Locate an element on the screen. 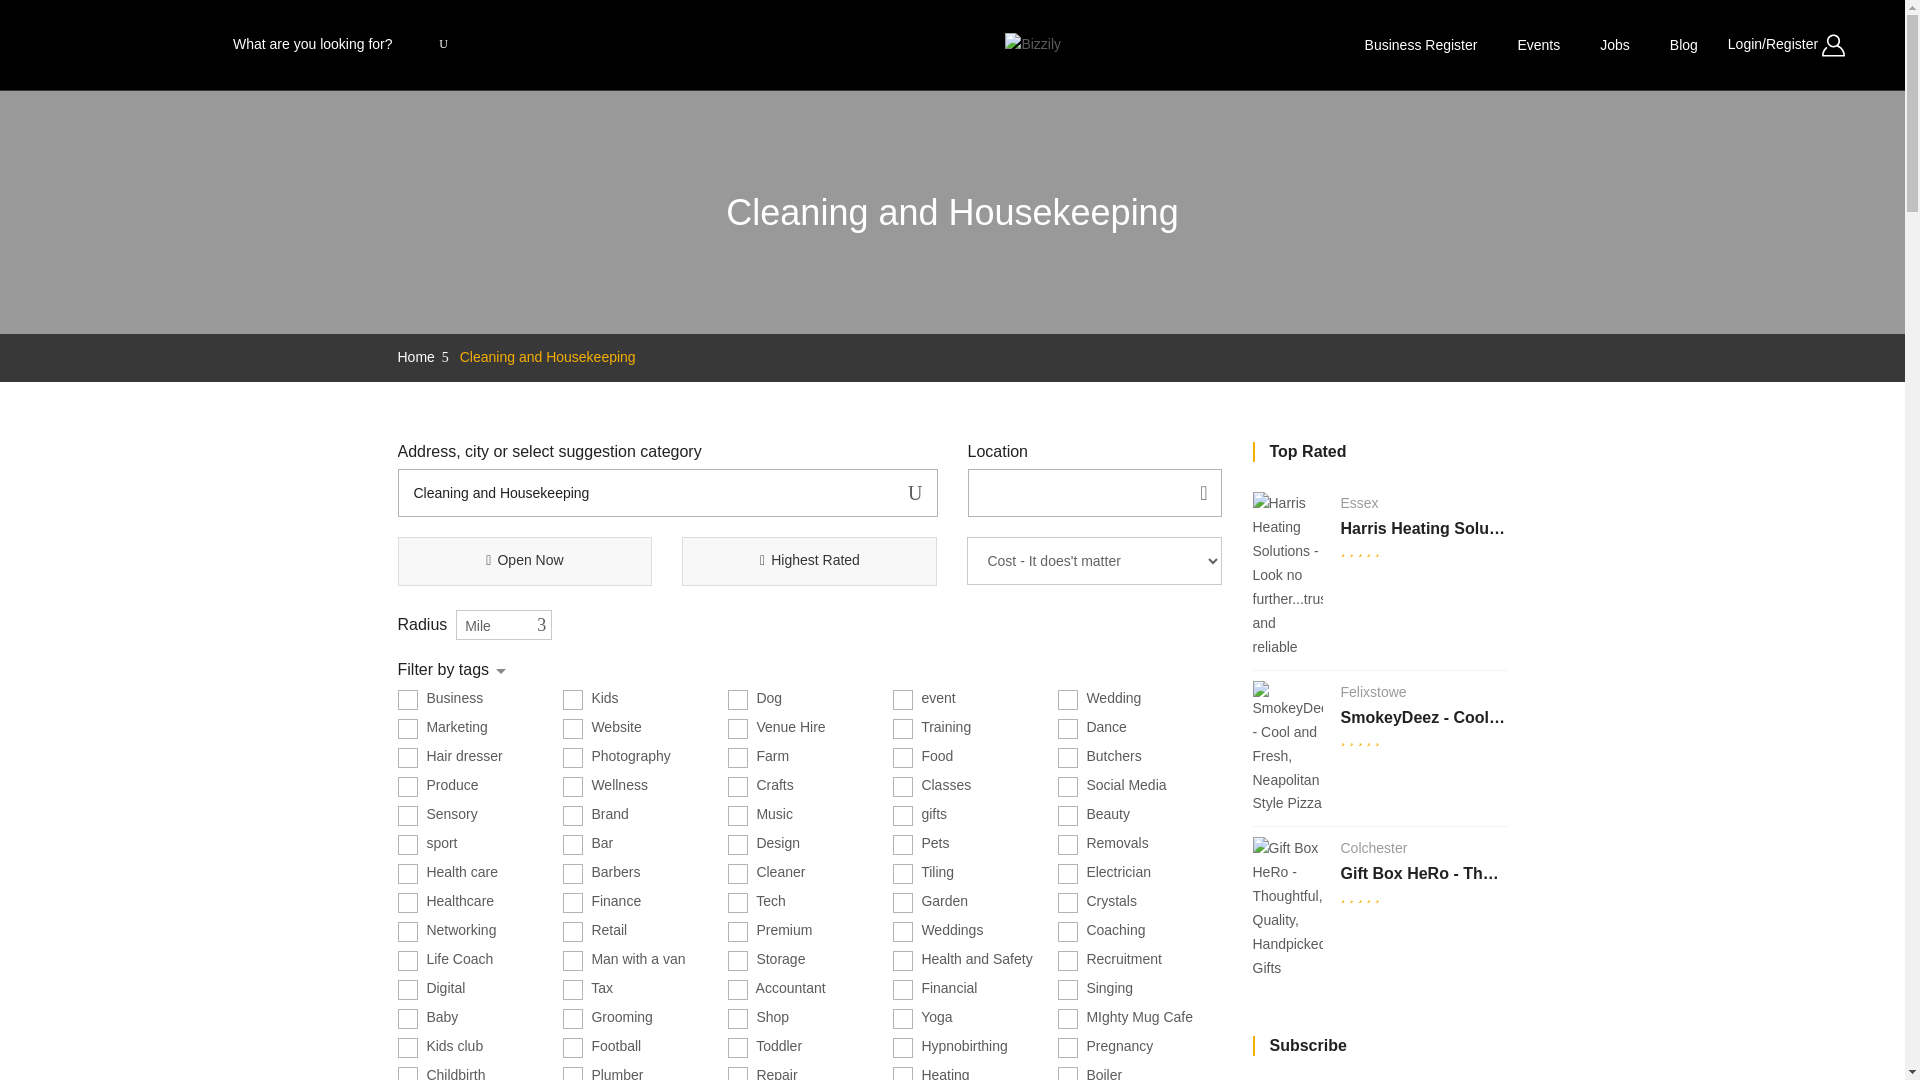 This screenshot has width=1920, height=1080. Cleaning and Housekeeping is located at coordinates (668, 492).